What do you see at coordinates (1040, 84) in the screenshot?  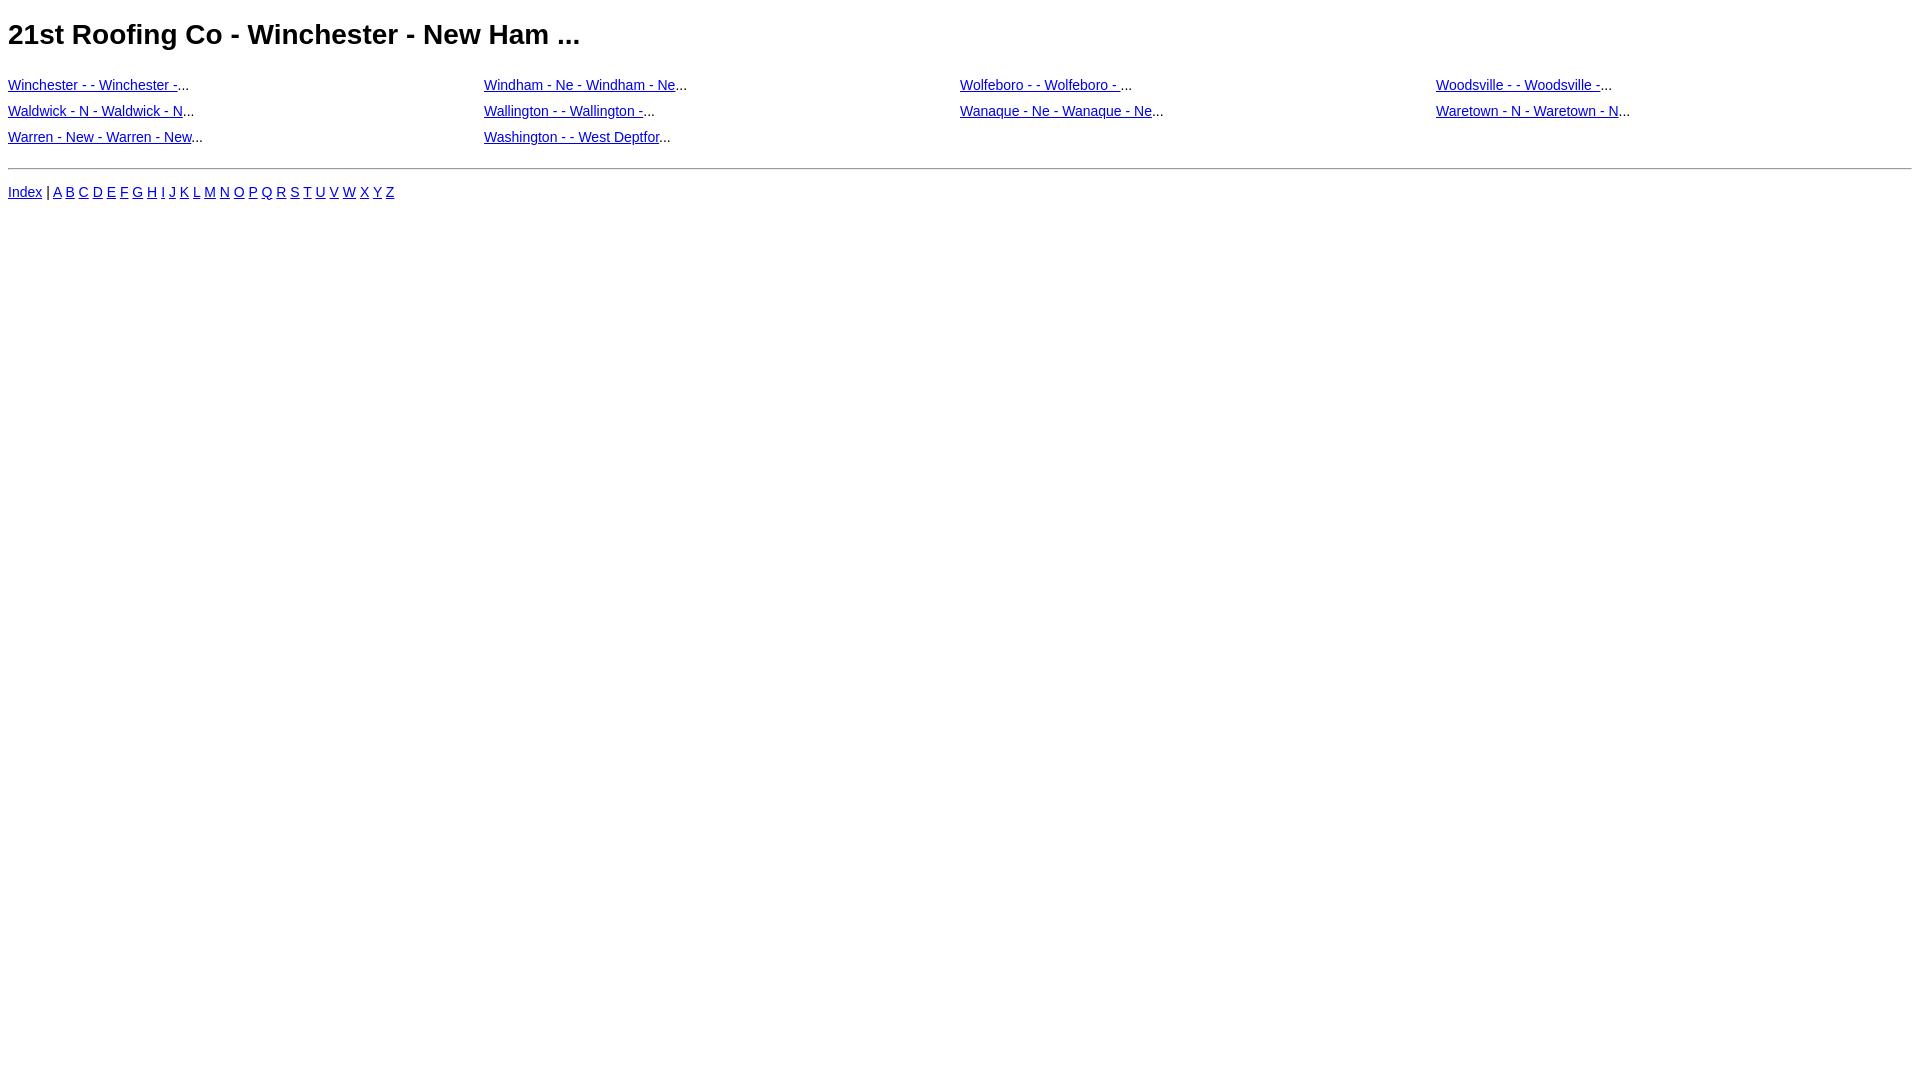 I see `Wolfeboro - - Wolfeboro -` at bounding box center [1040, 84].